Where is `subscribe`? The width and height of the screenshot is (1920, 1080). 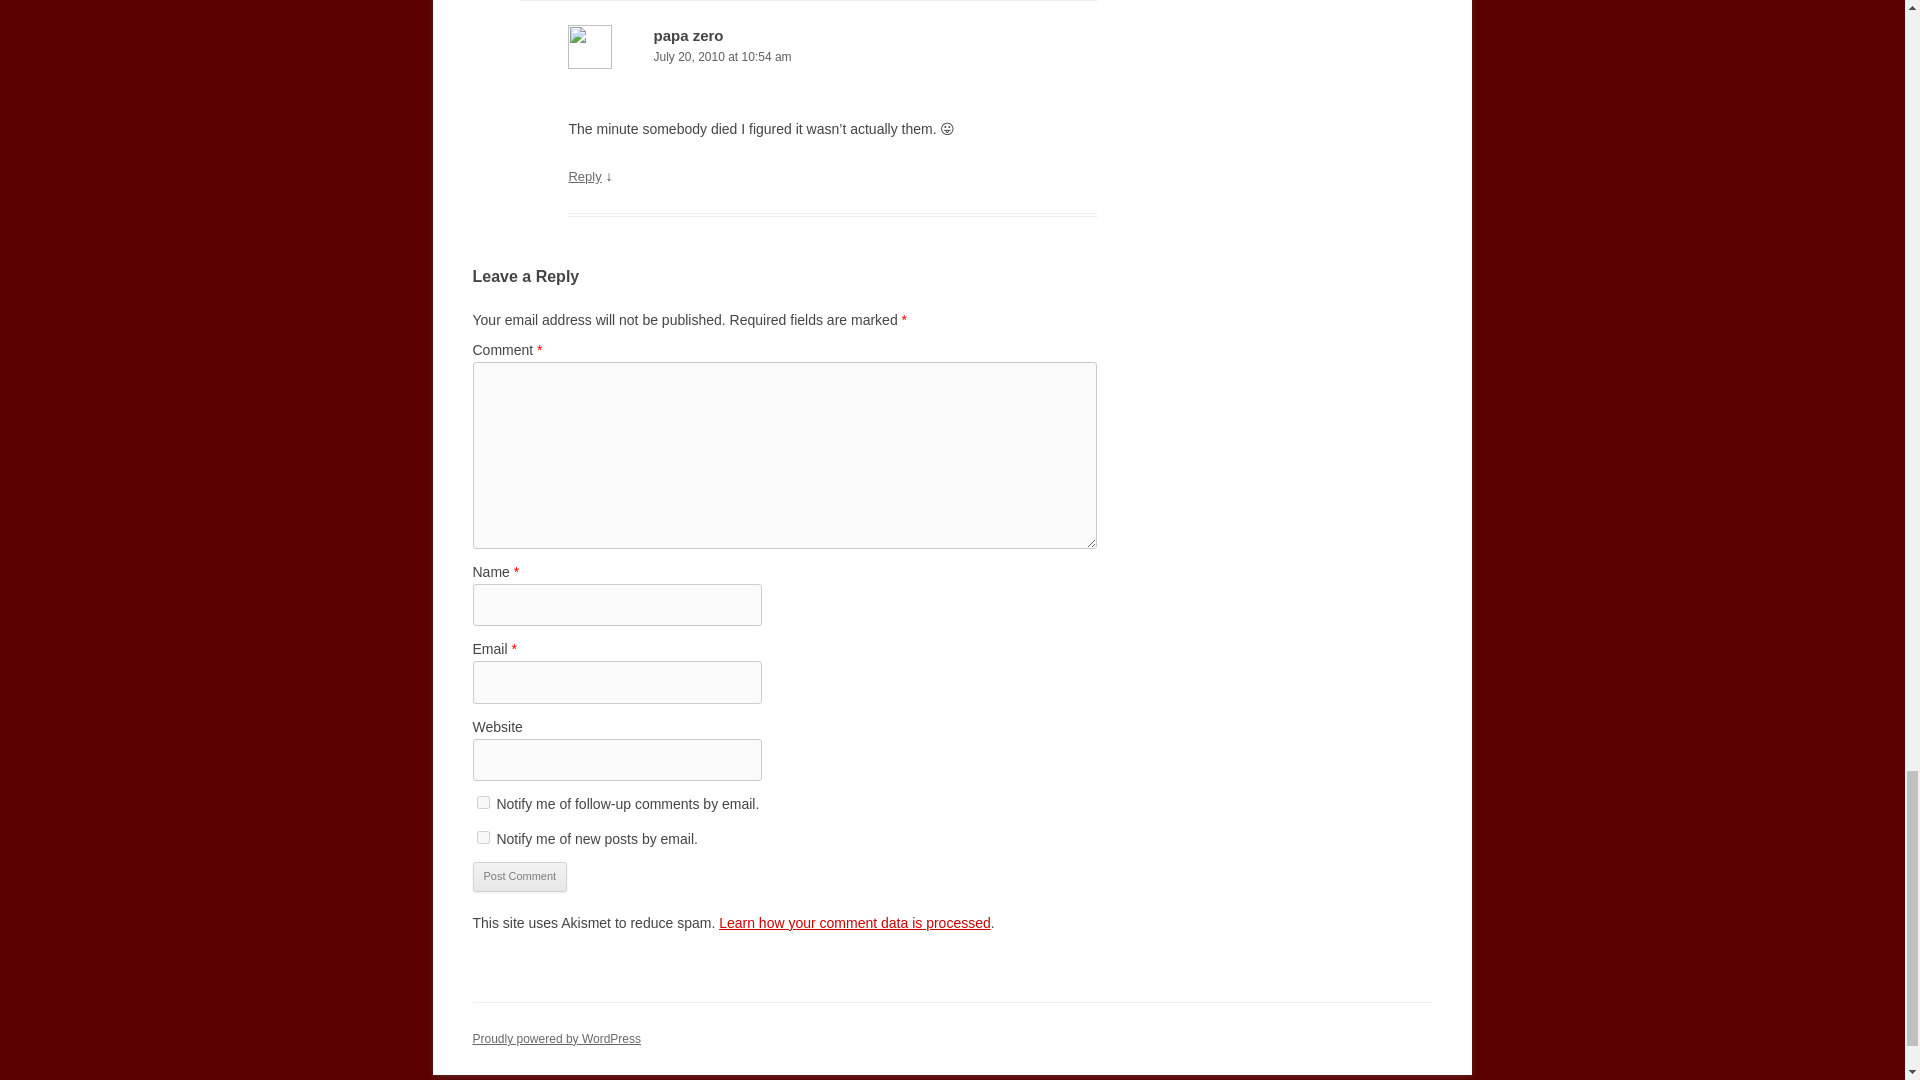
subscribe is located at coordinates (482, 836).